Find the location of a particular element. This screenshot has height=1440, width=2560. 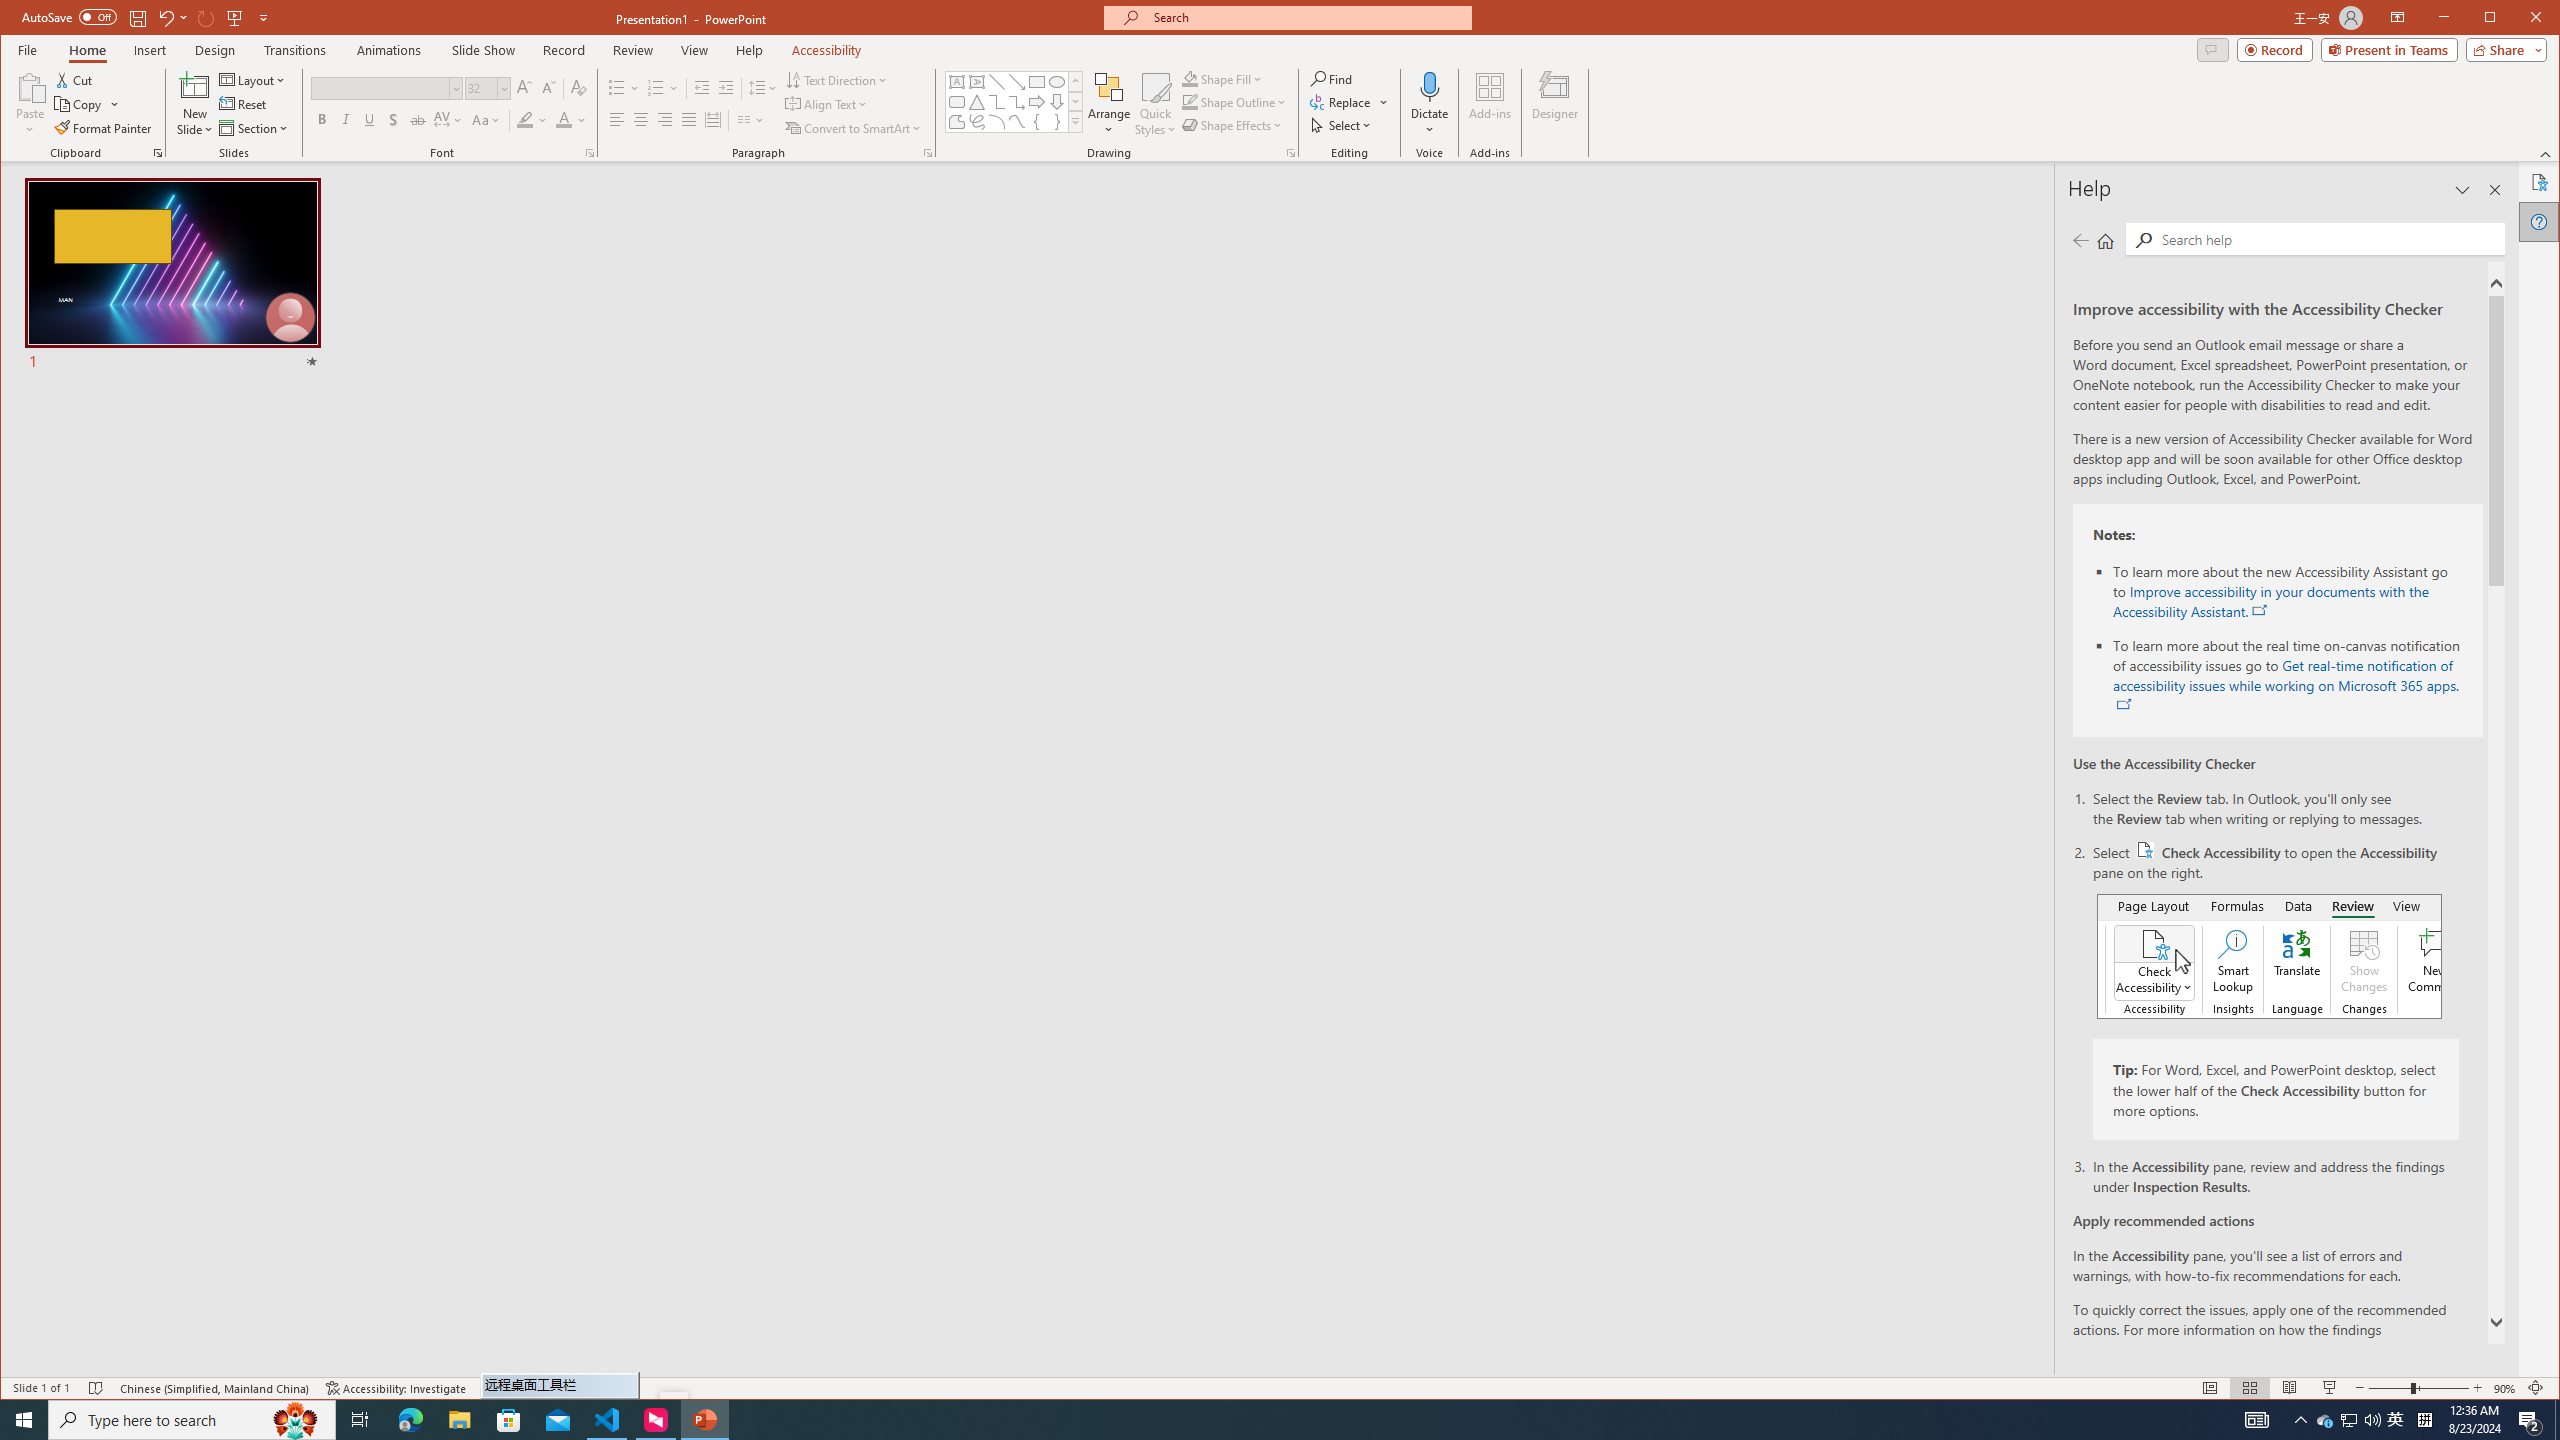

Type here to search is located at coordinates (192, 1420).